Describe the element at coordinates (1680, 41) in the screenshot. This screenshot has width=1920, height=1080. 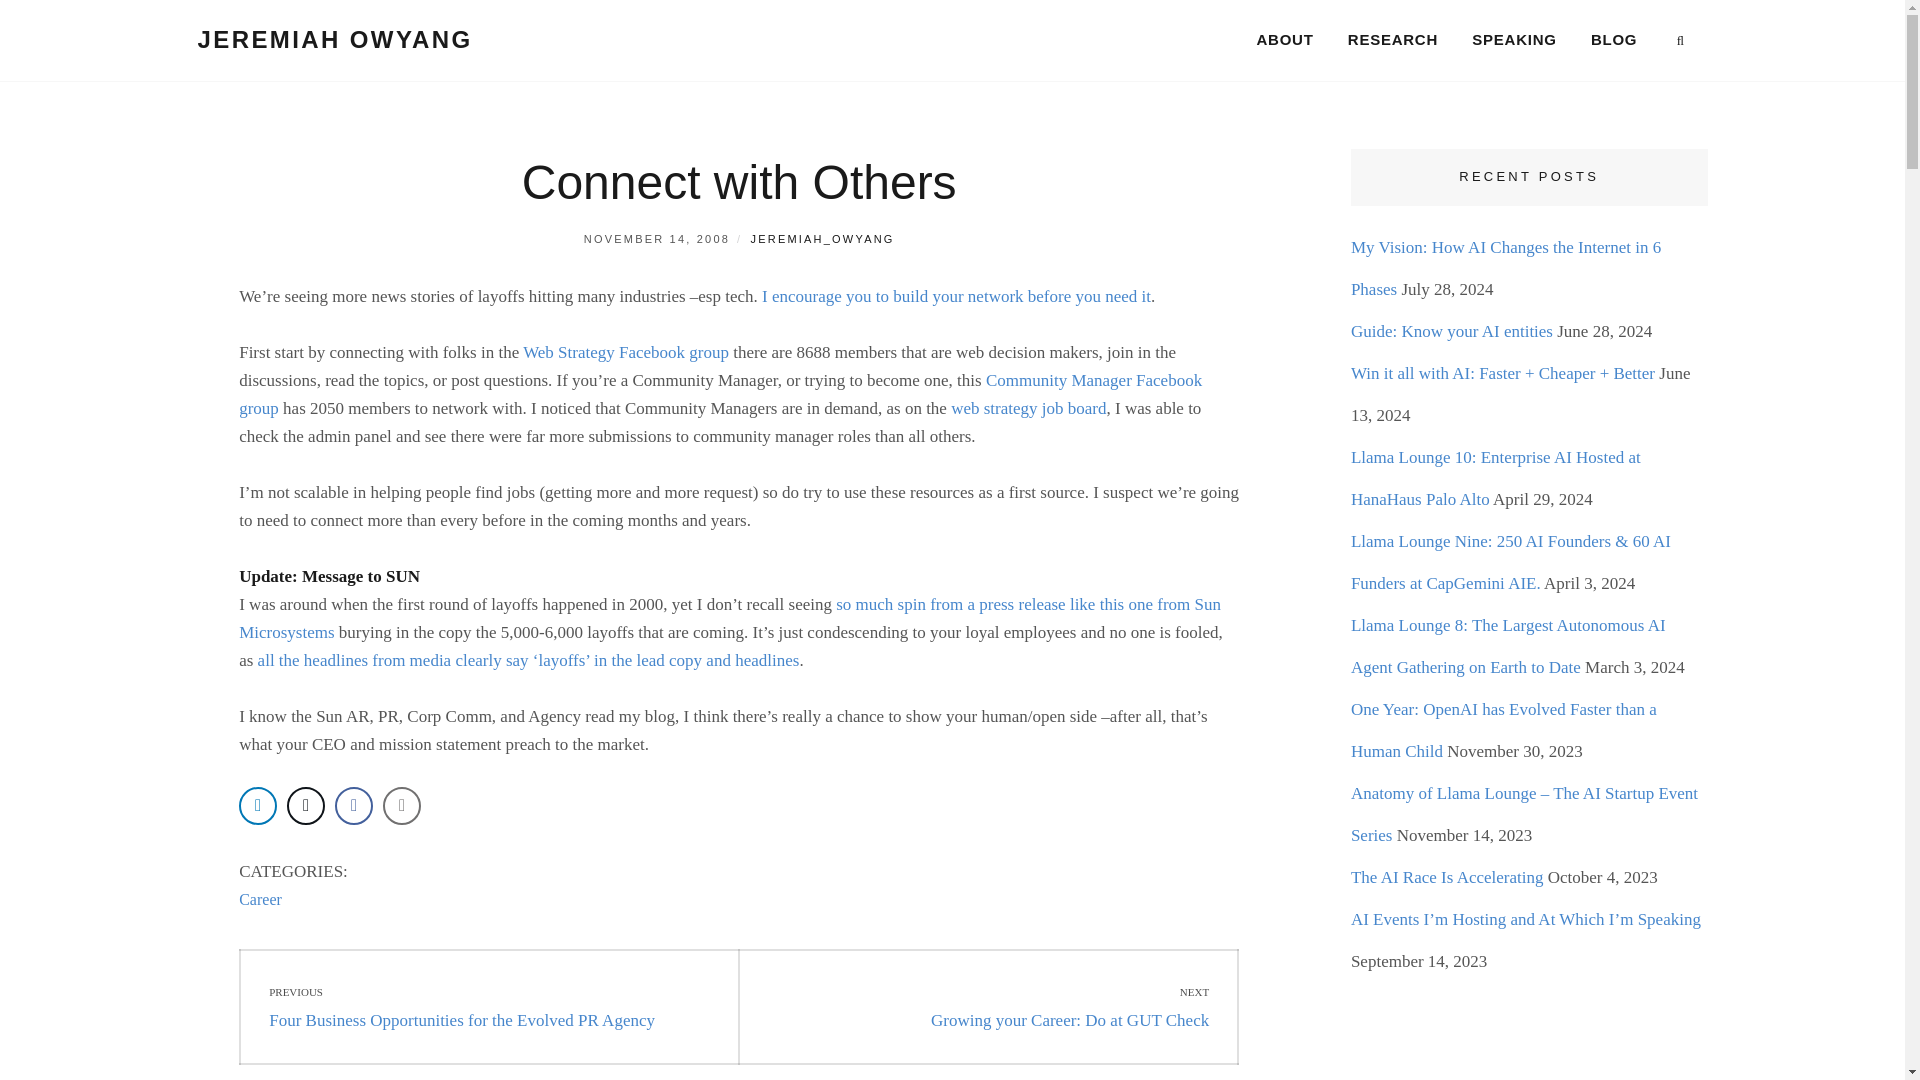
I see `SEARCH` at that location.